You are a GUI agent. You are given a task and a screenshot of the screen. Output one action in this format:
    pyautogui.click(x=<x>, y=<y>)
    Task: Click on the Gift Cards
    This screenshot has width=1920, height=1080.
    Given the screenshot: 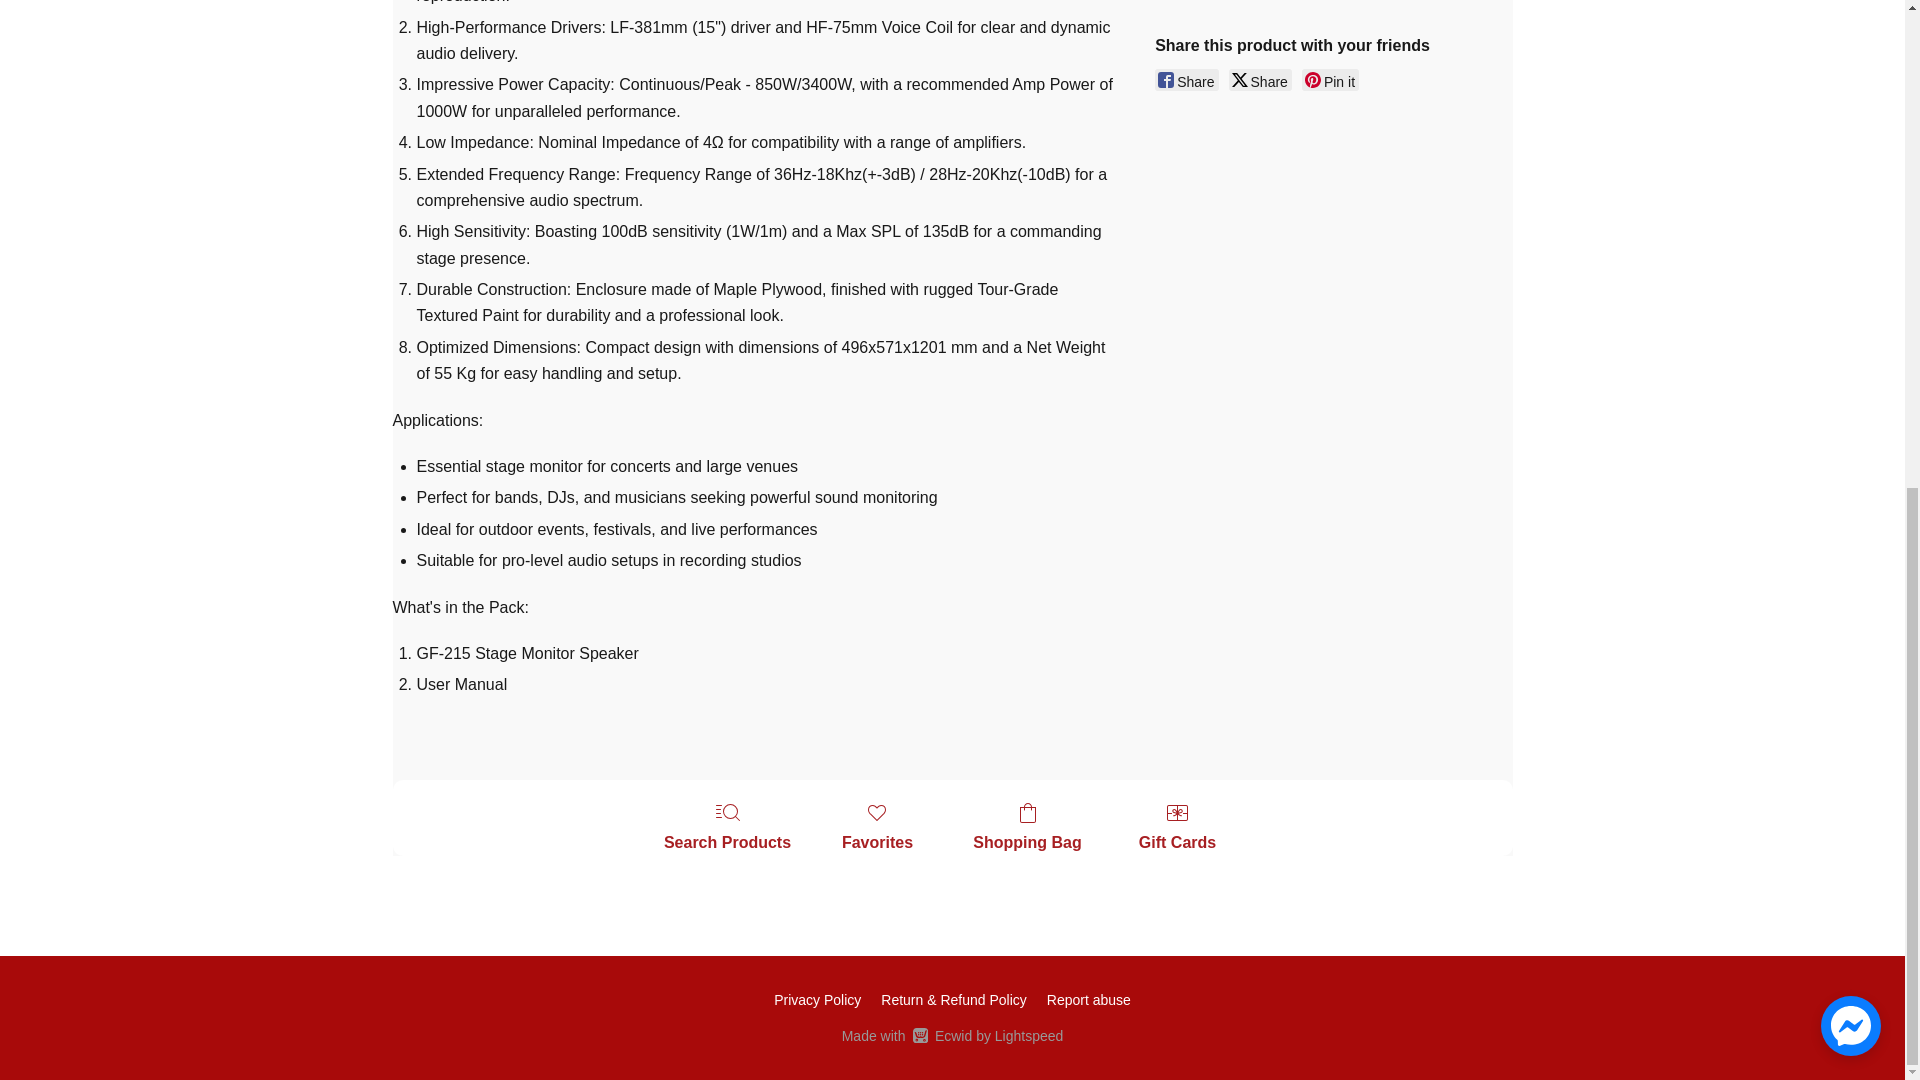 What is the action you would take?
    pyautogui.click(x=1177, y=828)
    